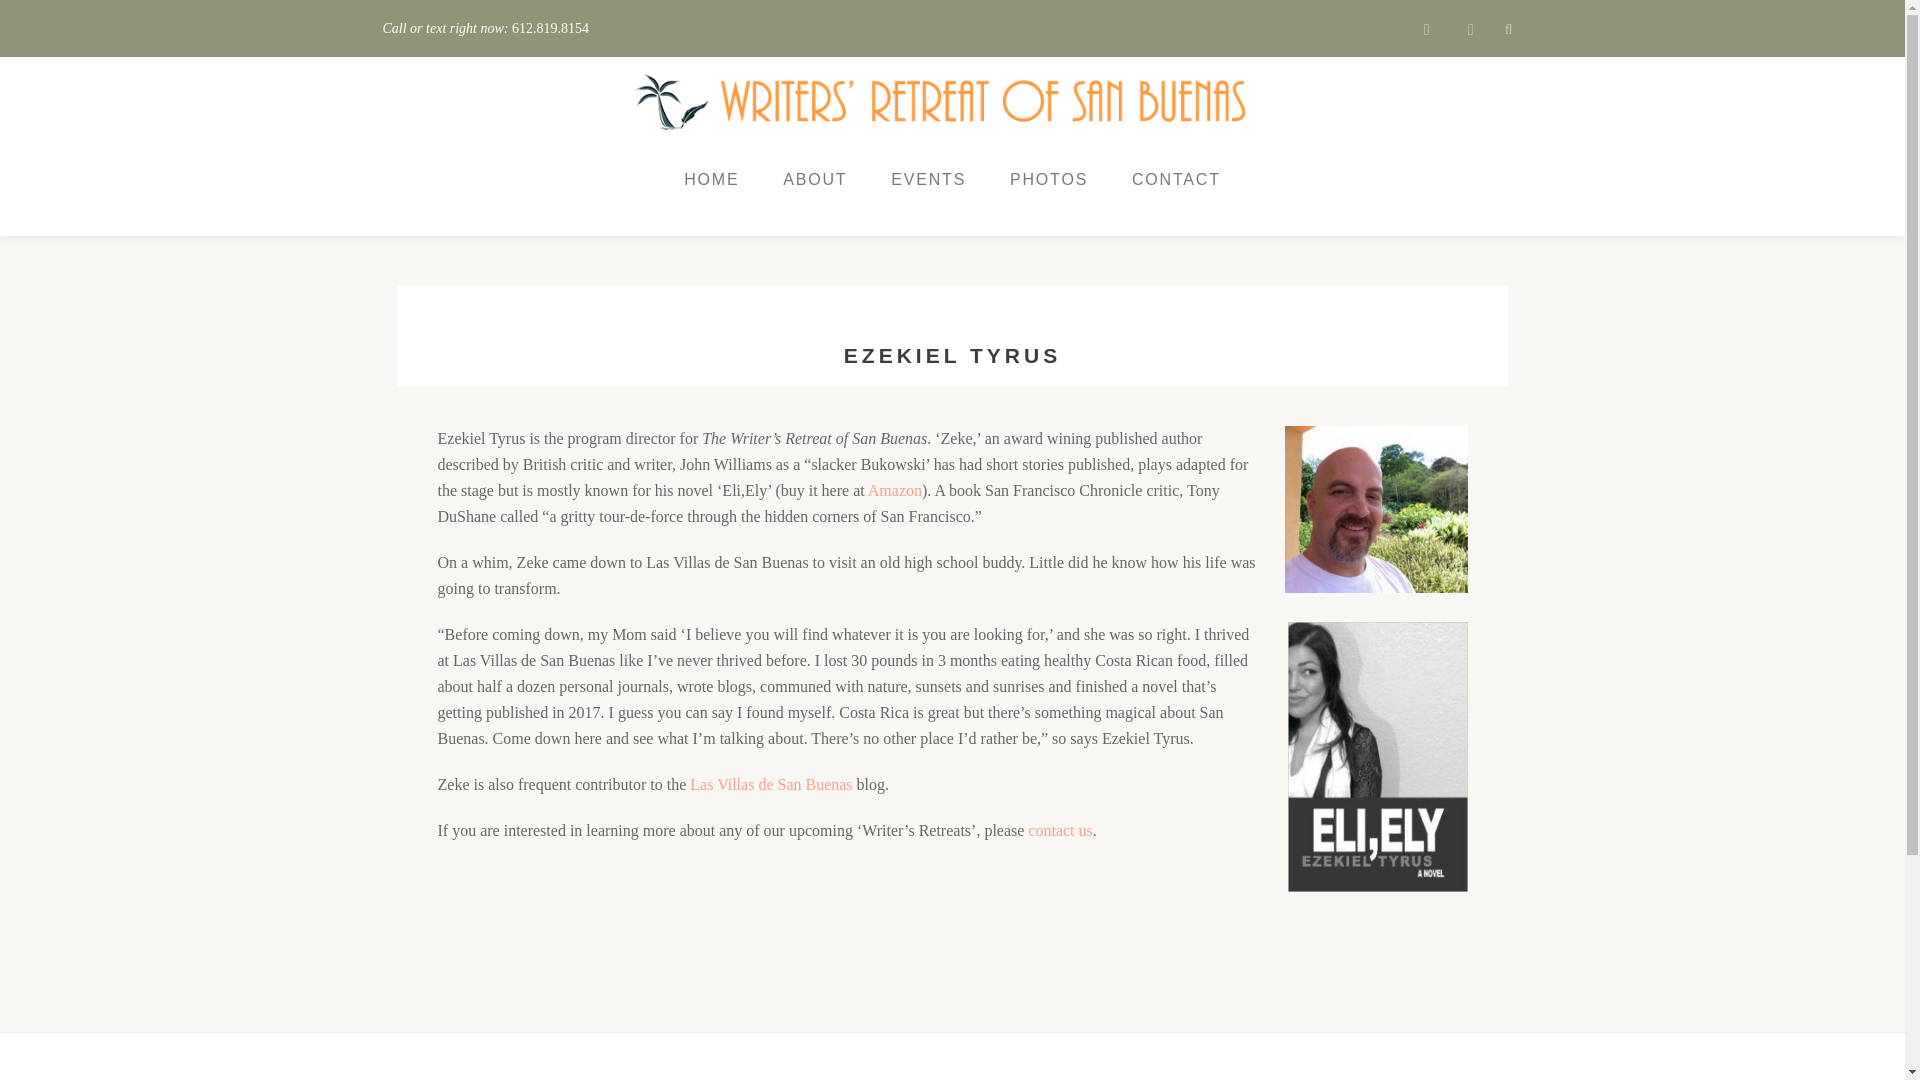  What do you see at coordinates (711, 179) in the screenshot?
I see `HOME` at bounding box center [711, 179].